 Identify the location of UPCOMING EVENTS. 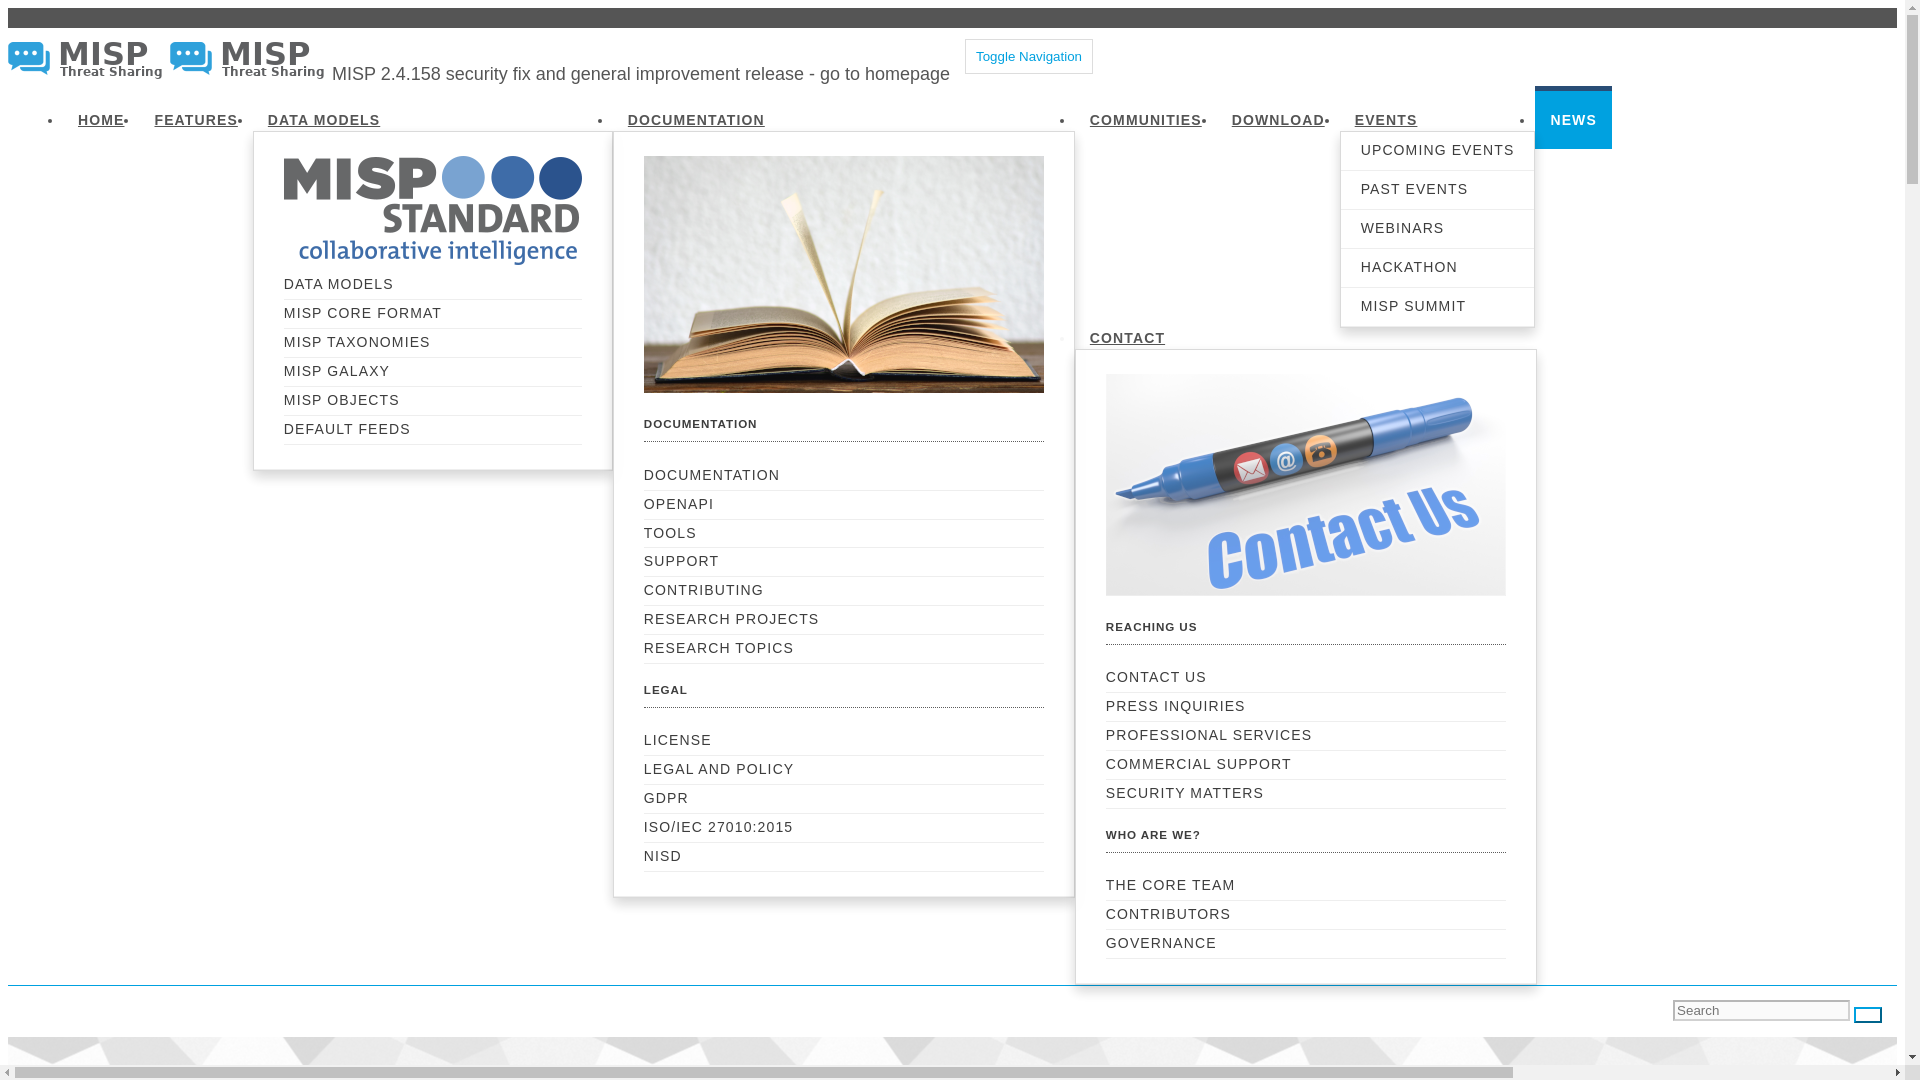
(1437, 151).